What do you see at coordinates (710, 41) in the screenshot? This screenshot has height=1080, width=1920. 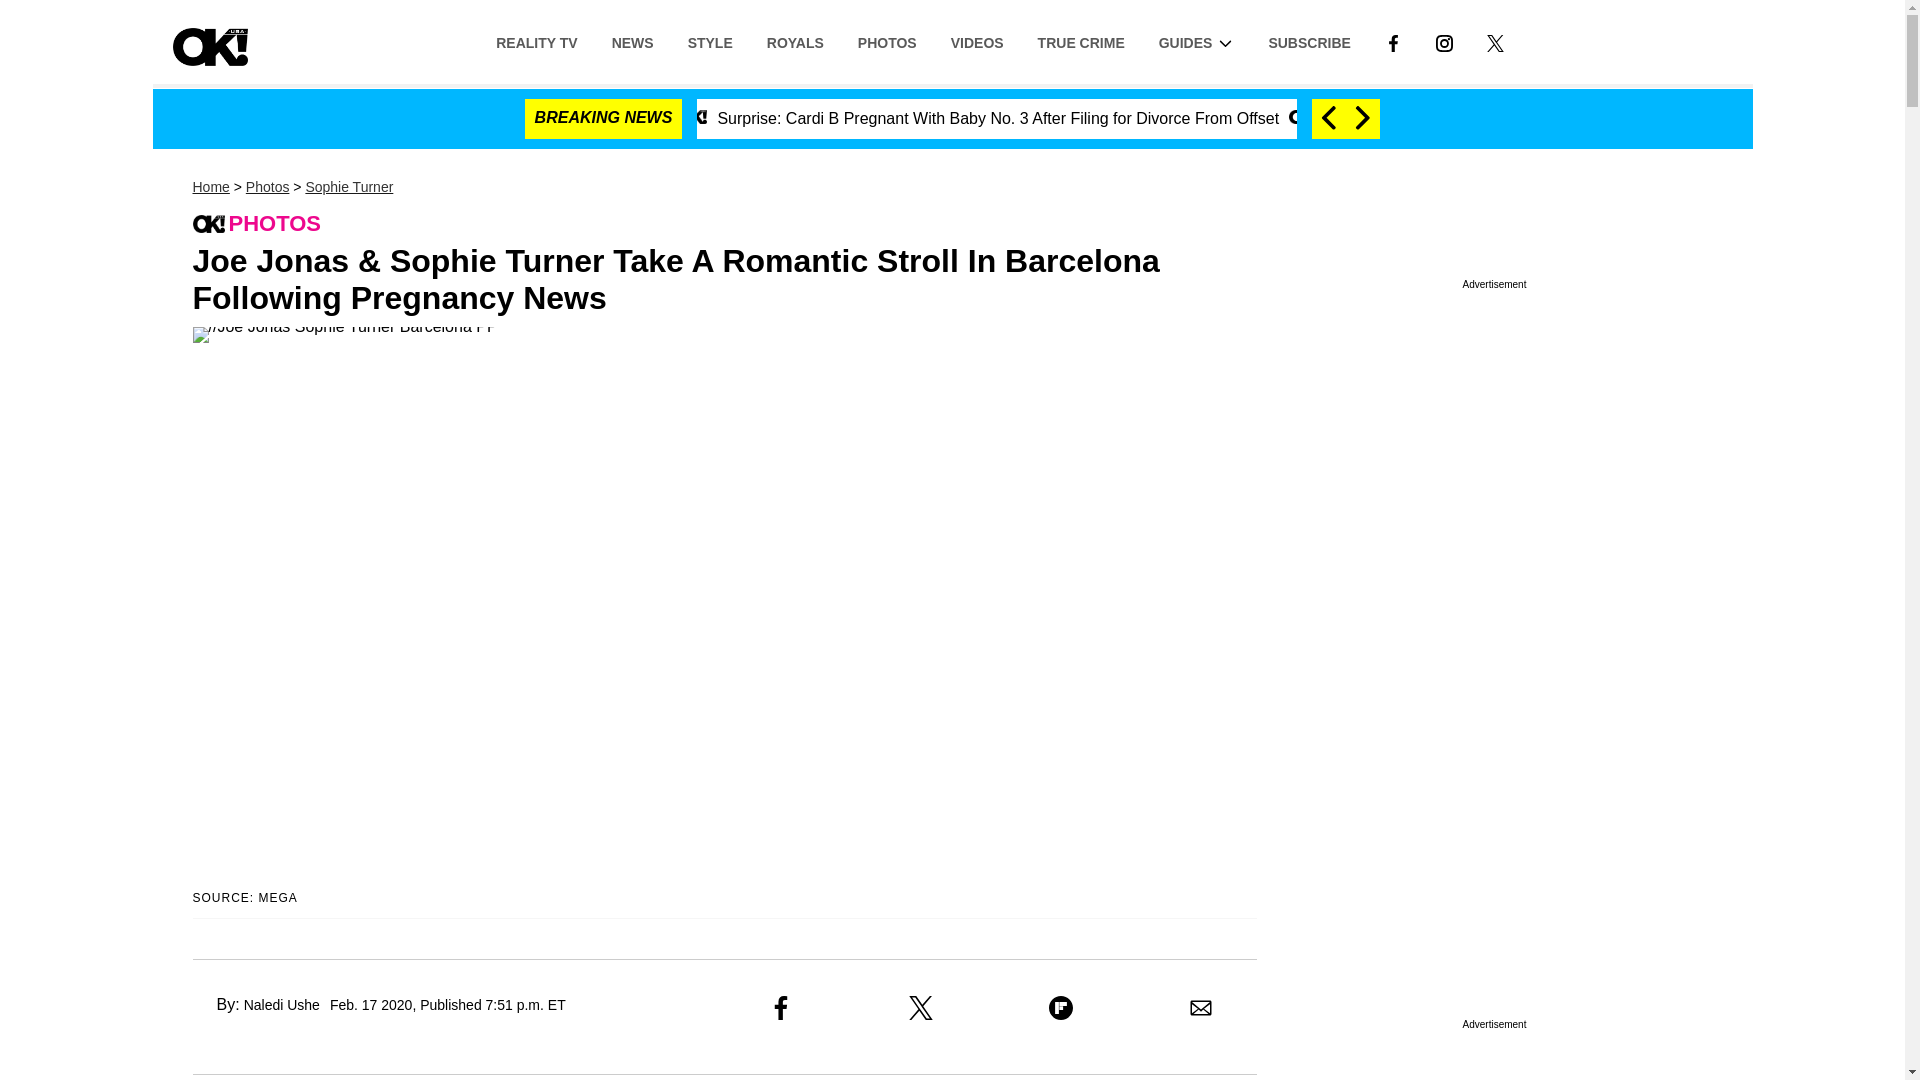 I see `STYLE` at bounding box center [710, 41].